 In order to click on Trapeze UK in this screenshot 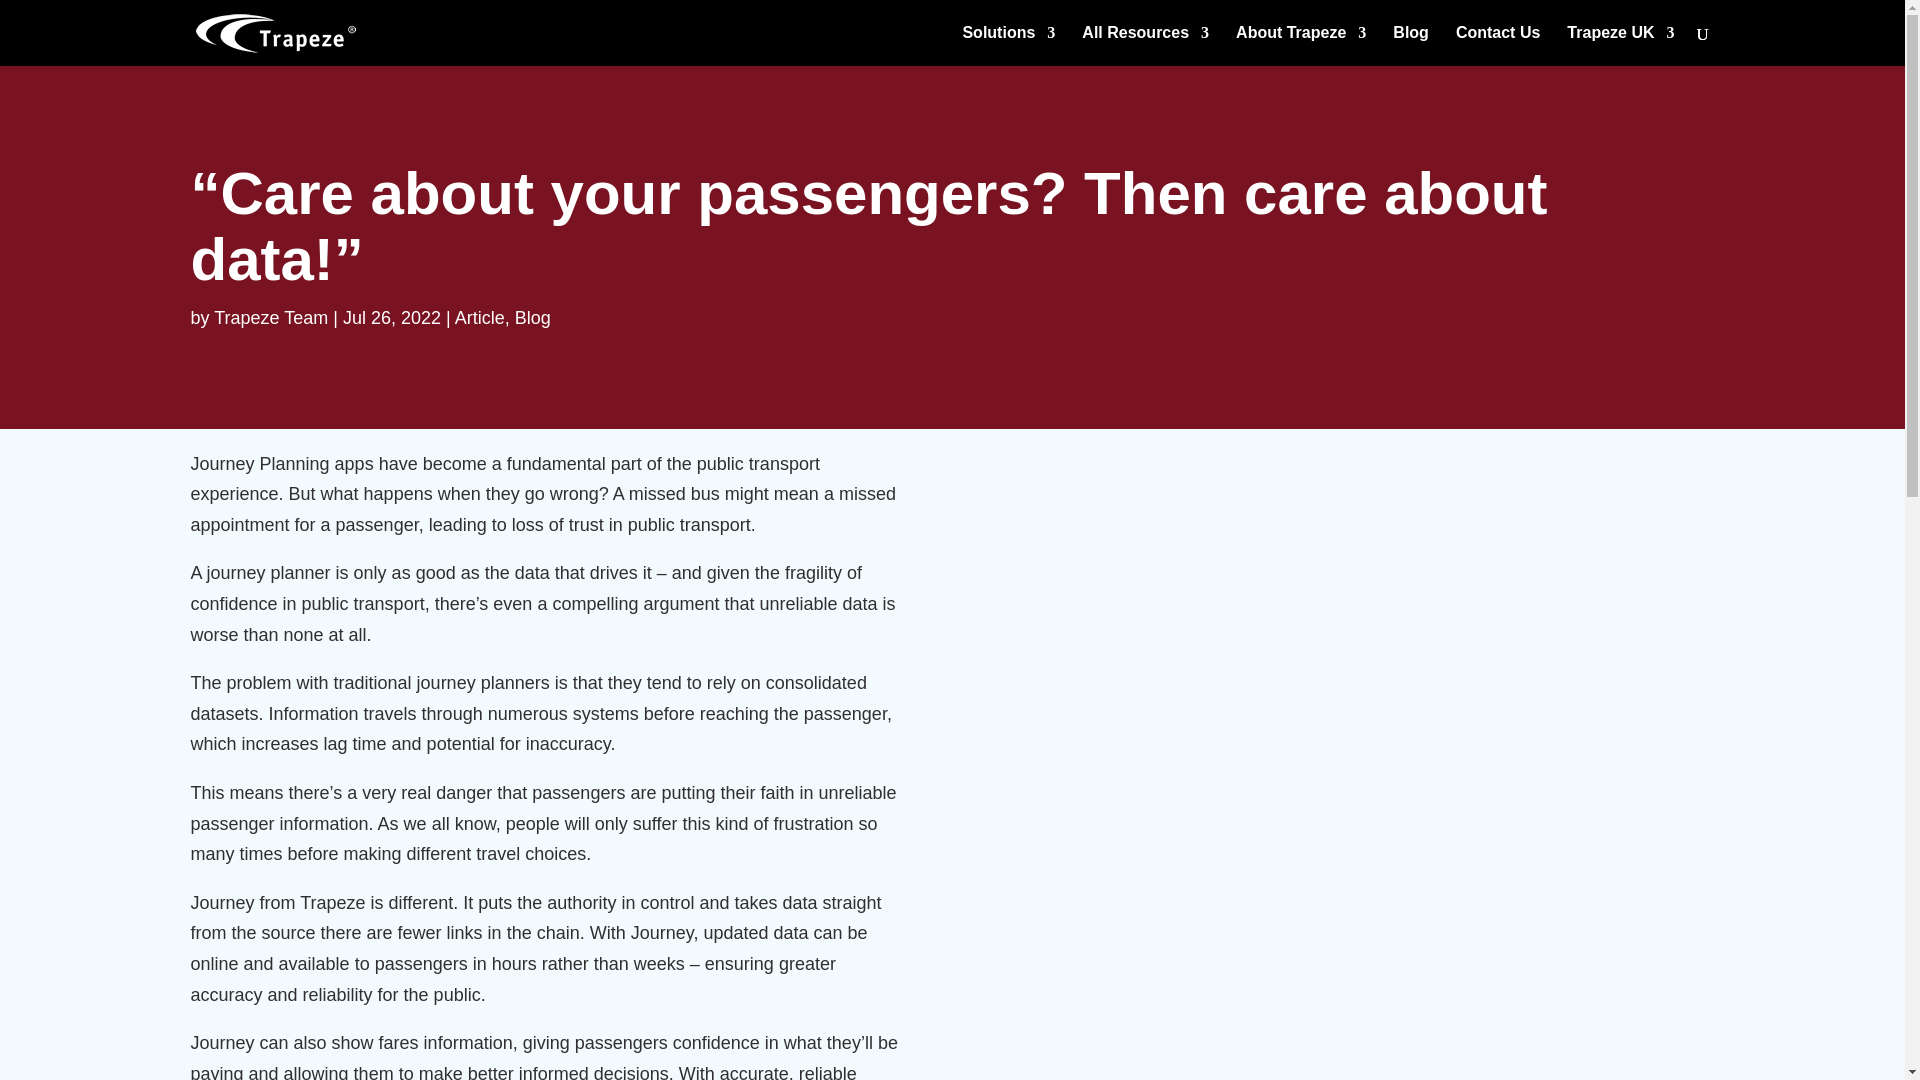, I will do `click(1620, 45)`.